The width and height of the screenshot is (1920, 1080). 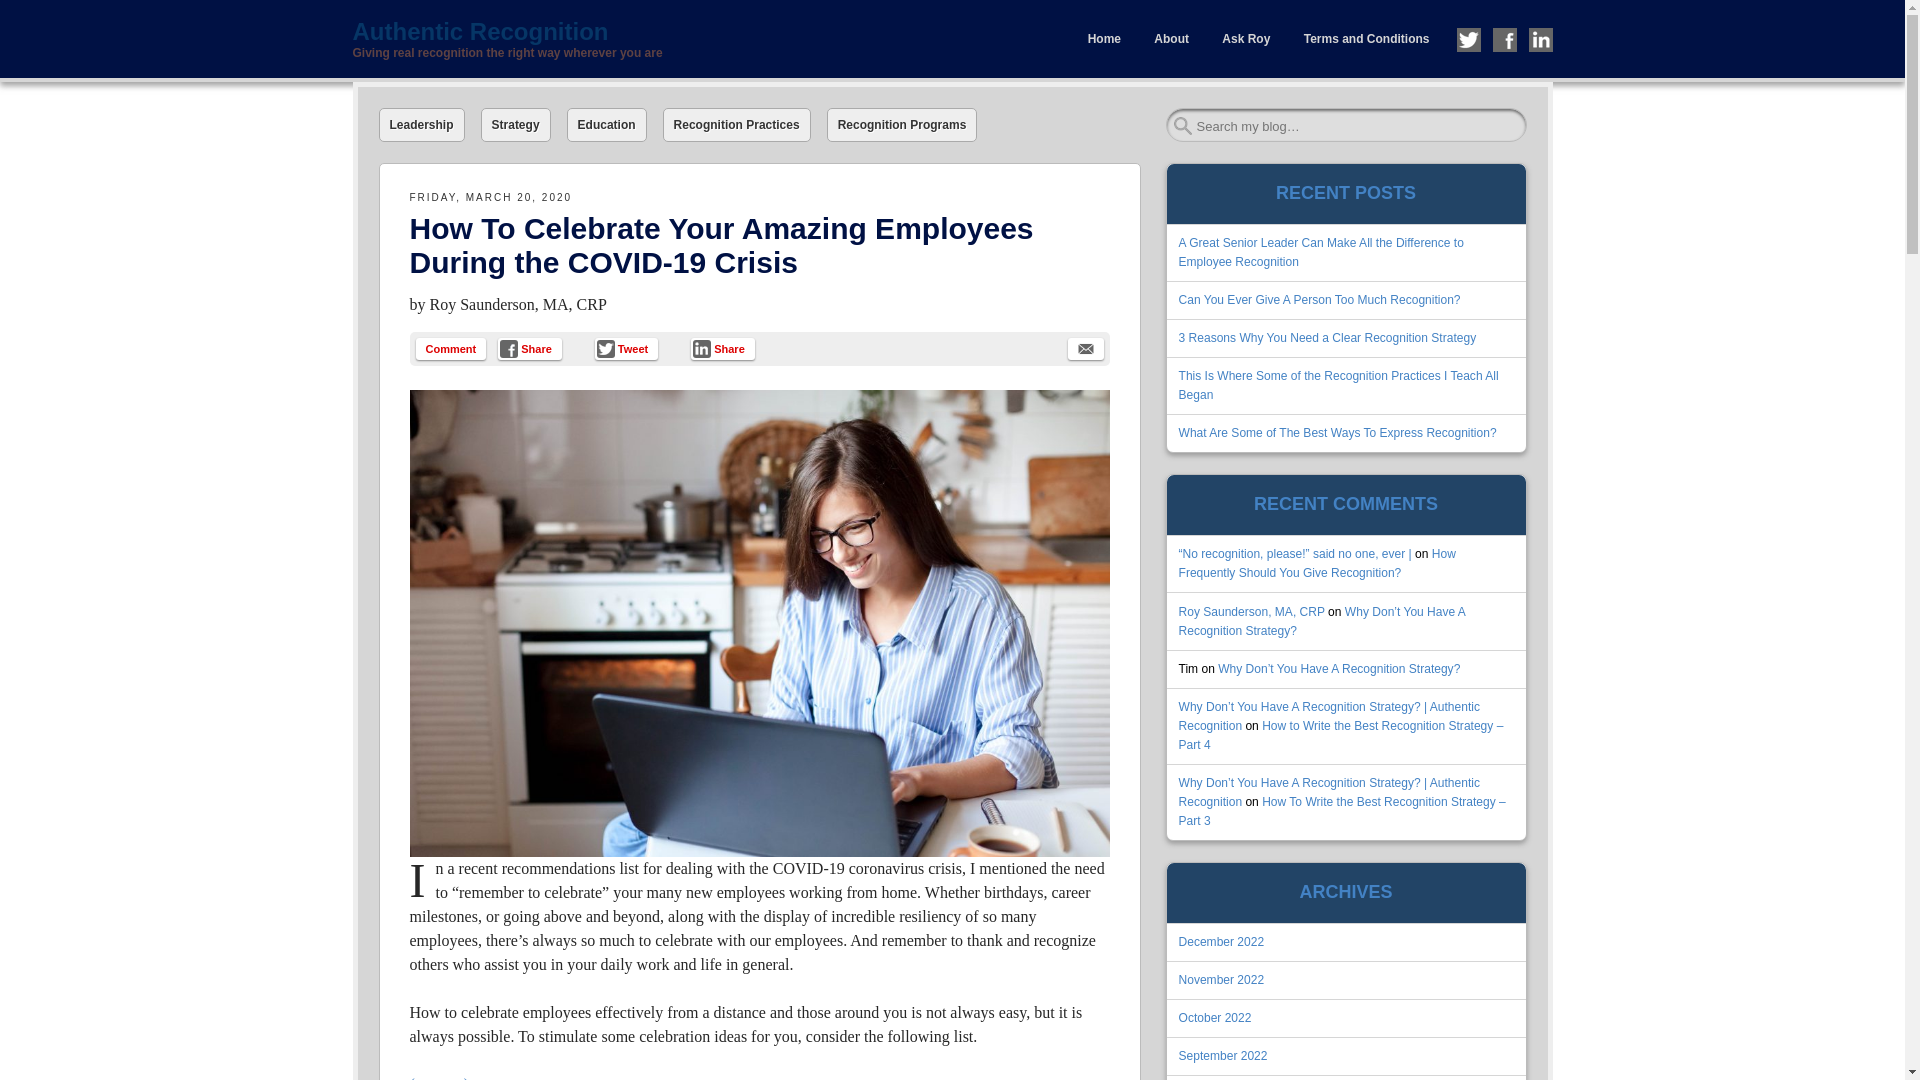 What do you see at coordinates (1468, 40) in the screenshot?
I see `Follow me on Twitter` at bounding box center [1468, 40].